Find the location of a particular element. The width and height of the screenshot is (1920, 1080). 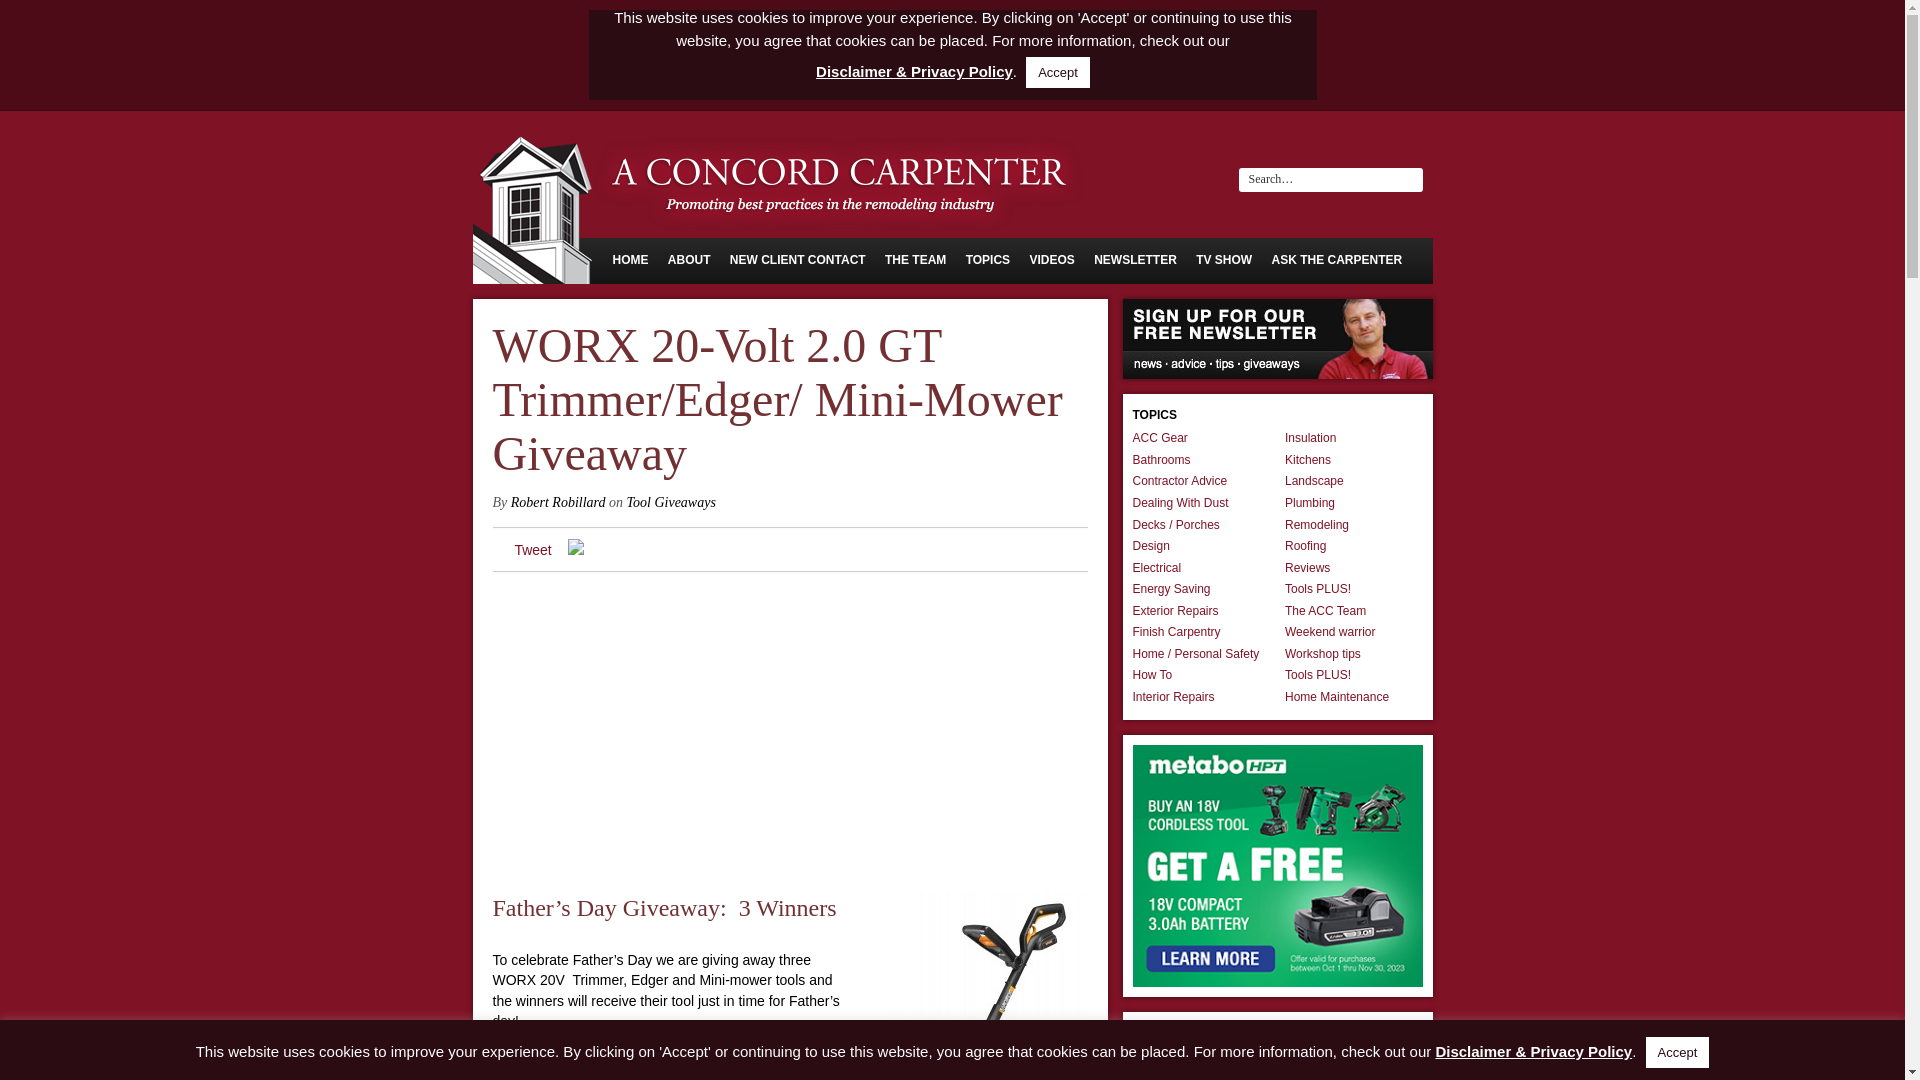

Tweet is located at coordinates (532, 550).